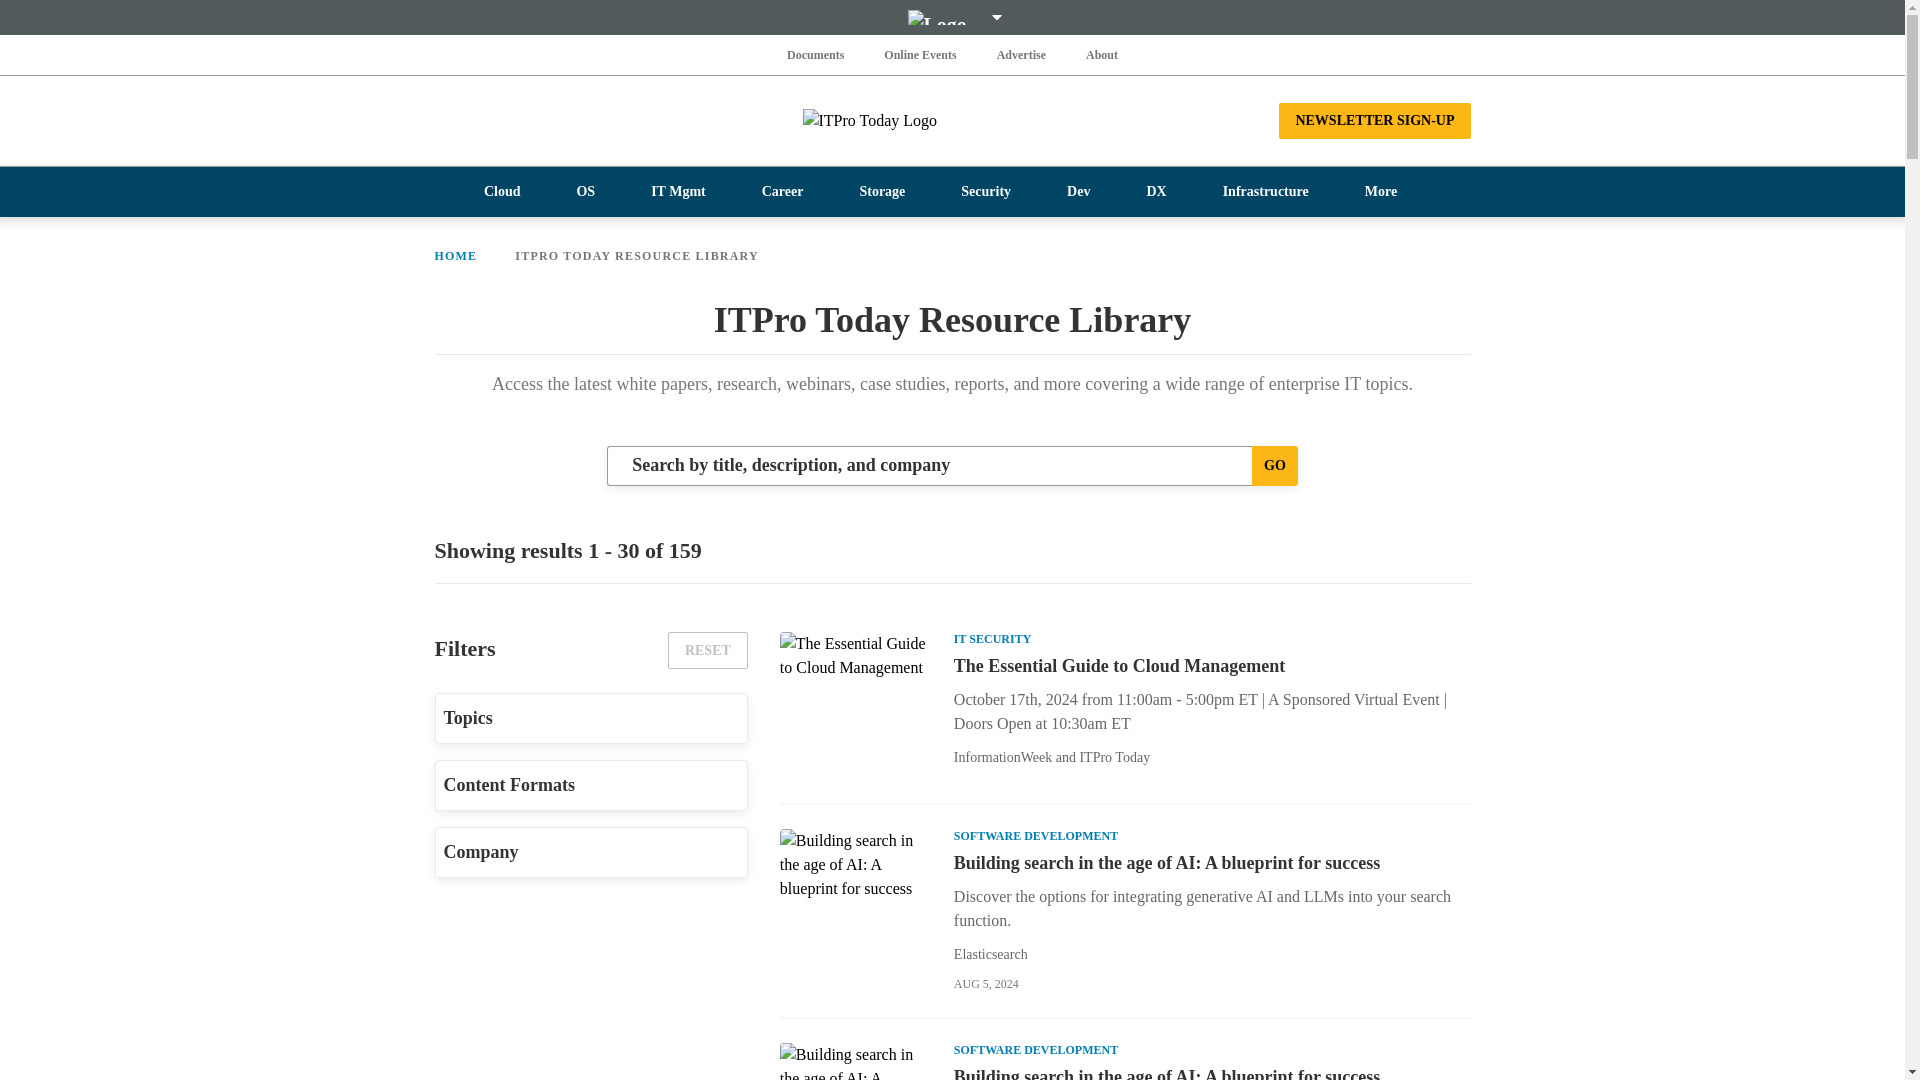 The width and height of the screenshot is (1920, 1080). I want to click on NEWSLETTER SIGN-UP, so click(1374, 120).